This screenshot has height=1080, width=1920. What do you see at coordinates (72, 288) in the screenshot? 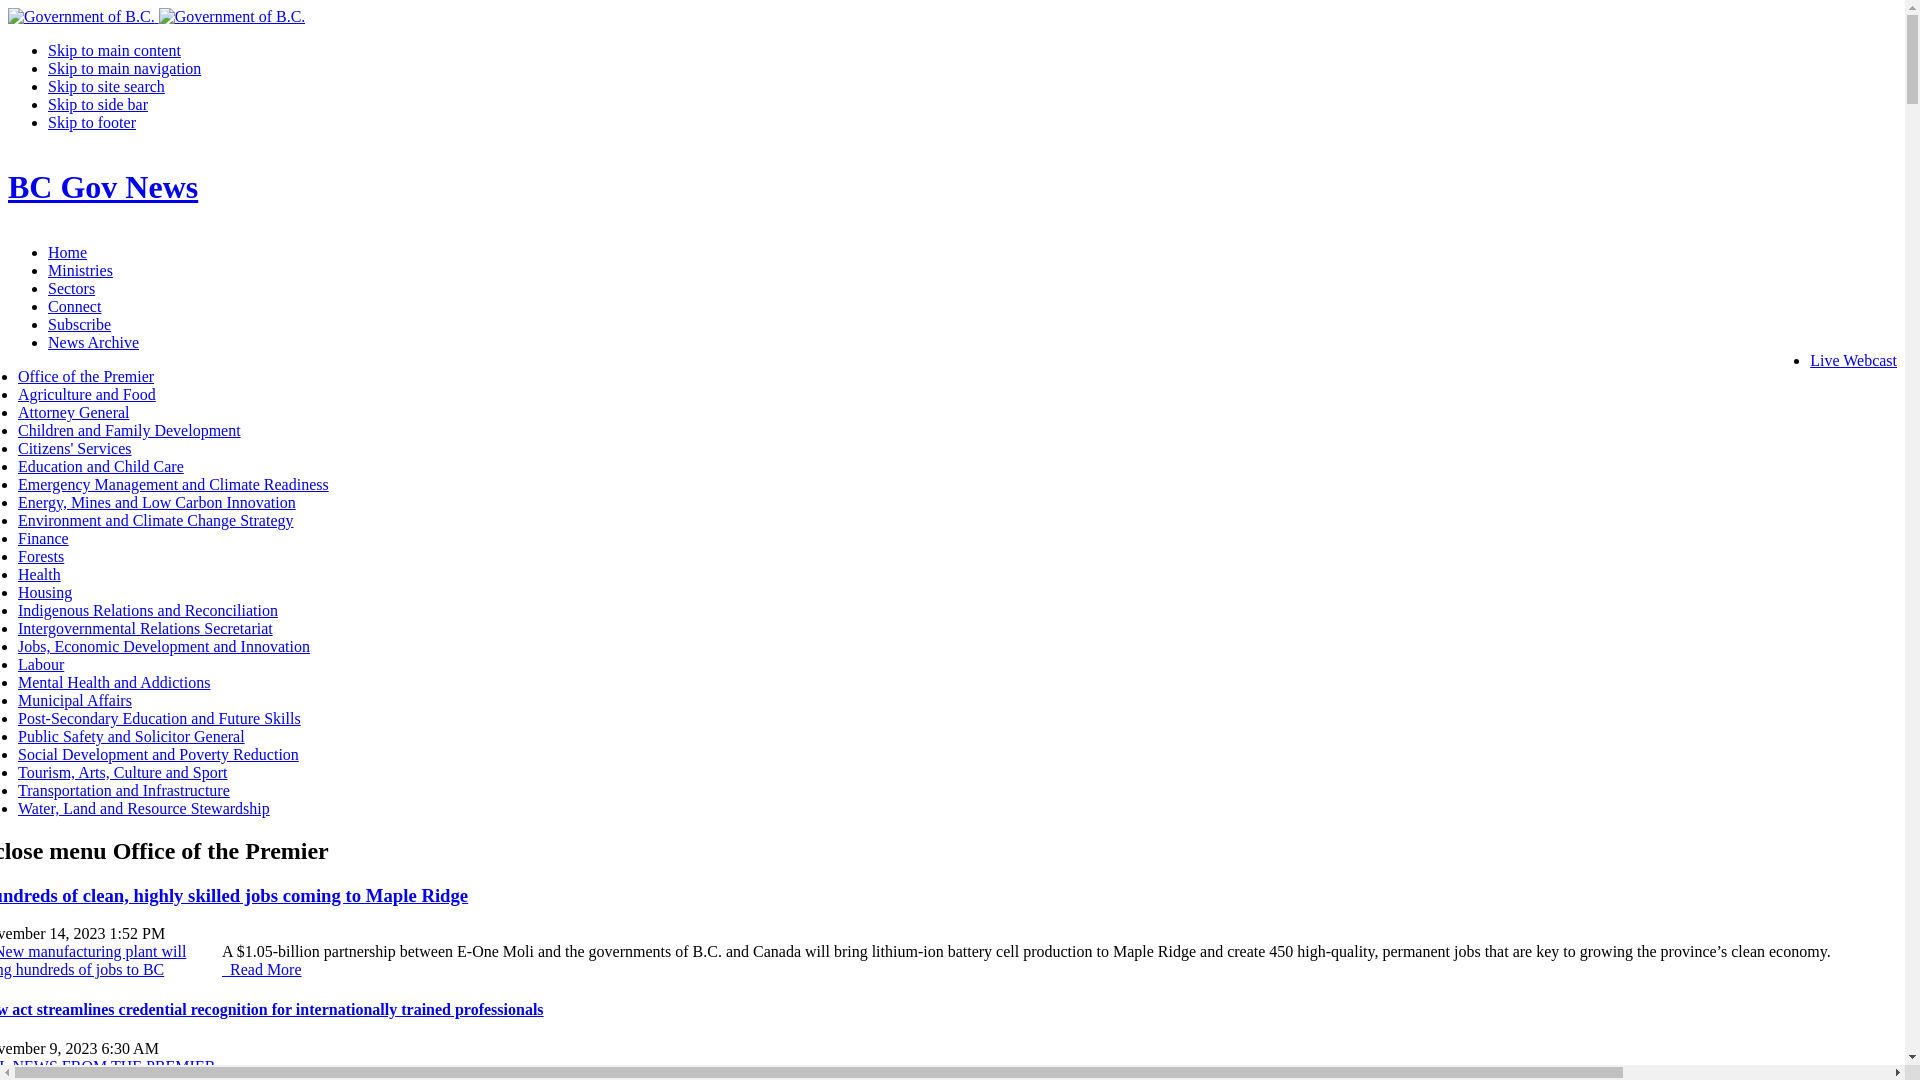
I see `Sectors` at bounding box center [72, 288].